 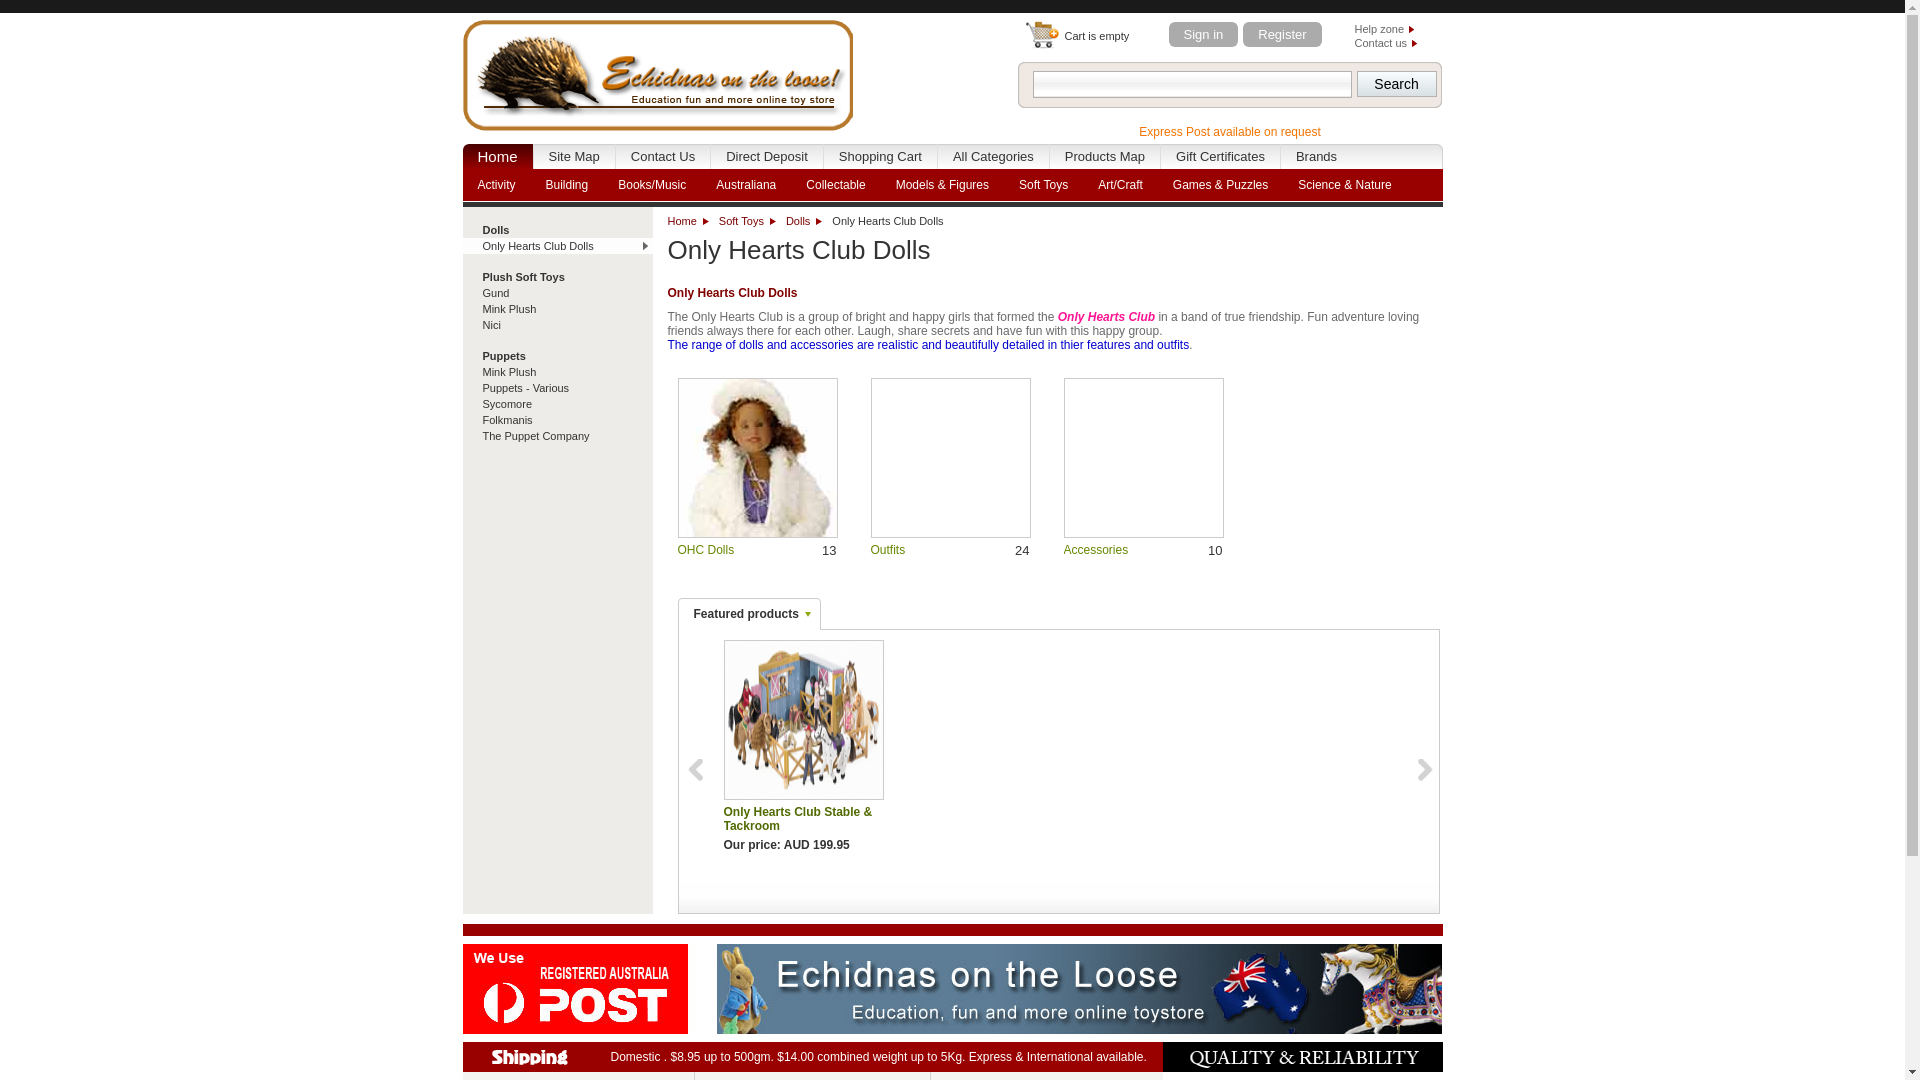 What do you see at coordinates (1044, 185) in the screenshot?
I see `Soft Toys` at bounding box center [1044, 185].